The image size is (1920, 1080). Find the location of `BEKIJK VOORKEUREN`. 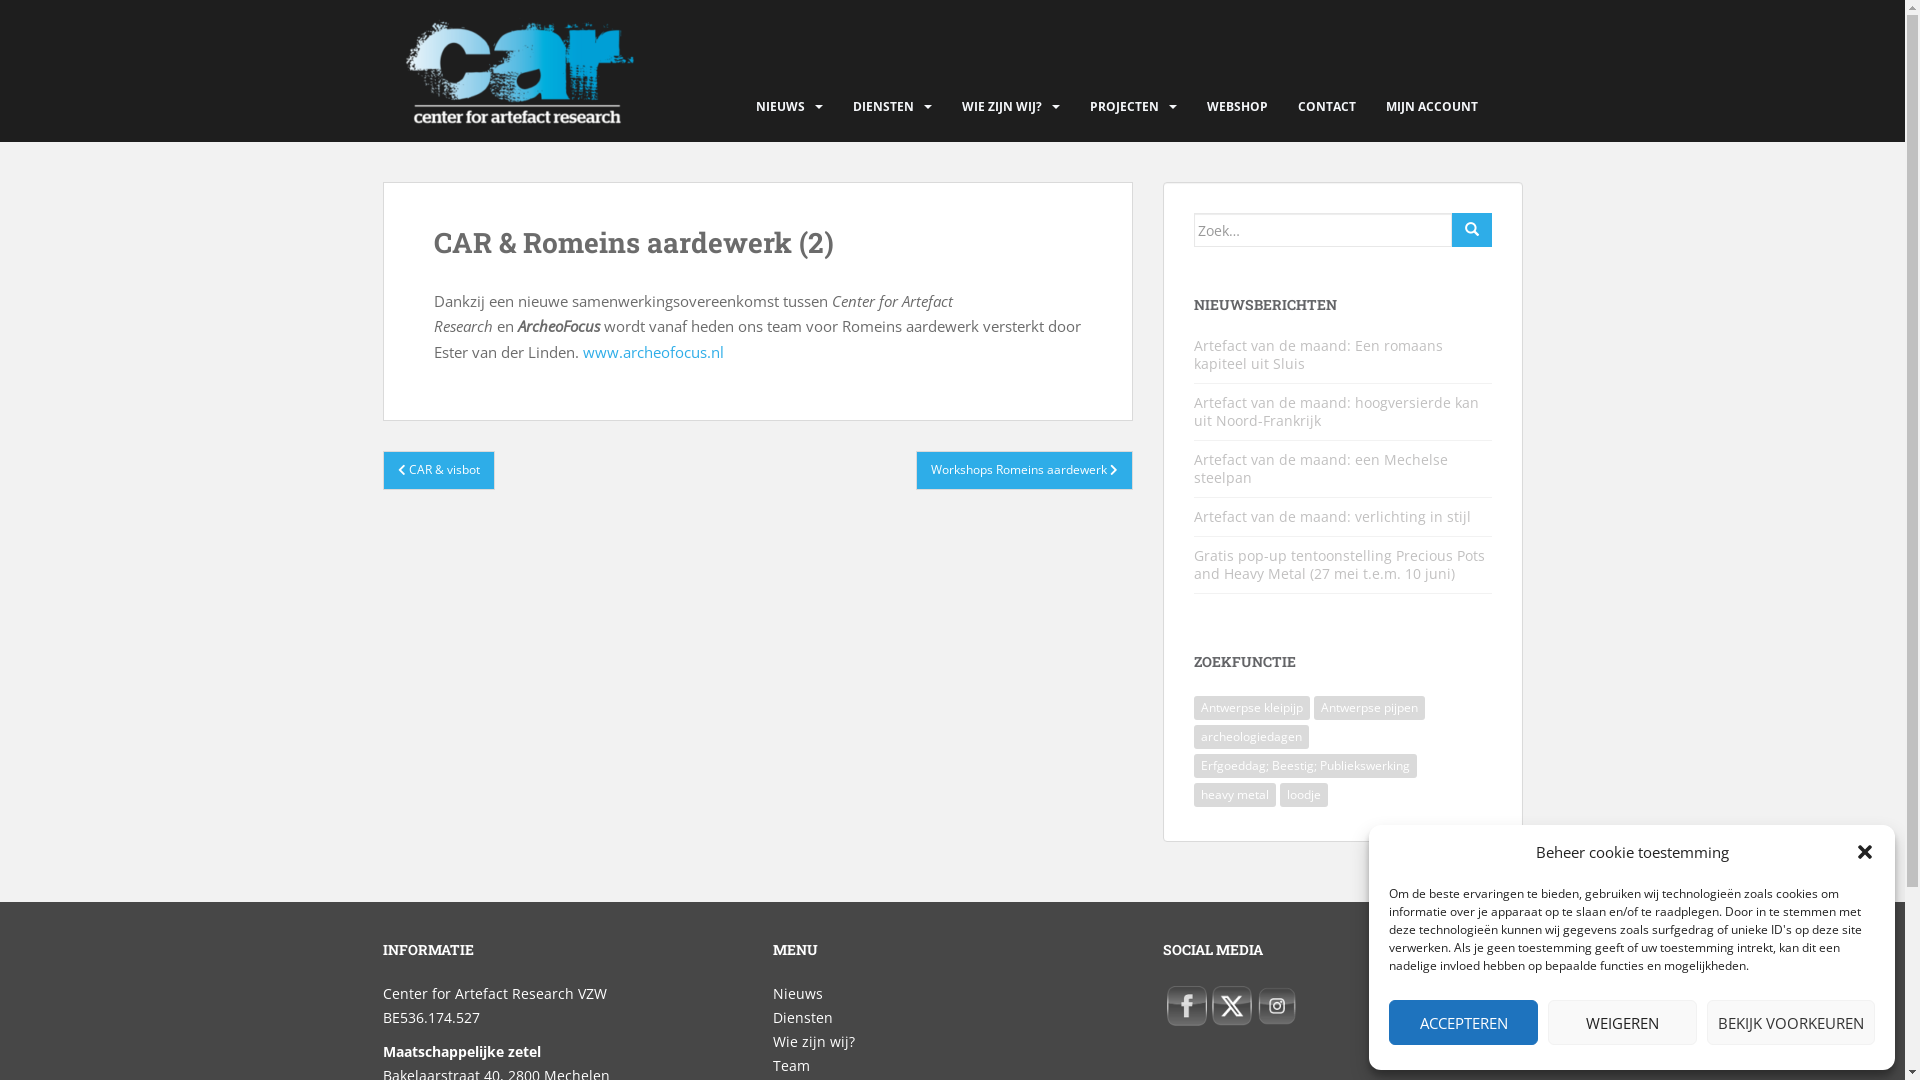

BEKIJK VOORKEUREN is located at coordinates (1791, 1022).